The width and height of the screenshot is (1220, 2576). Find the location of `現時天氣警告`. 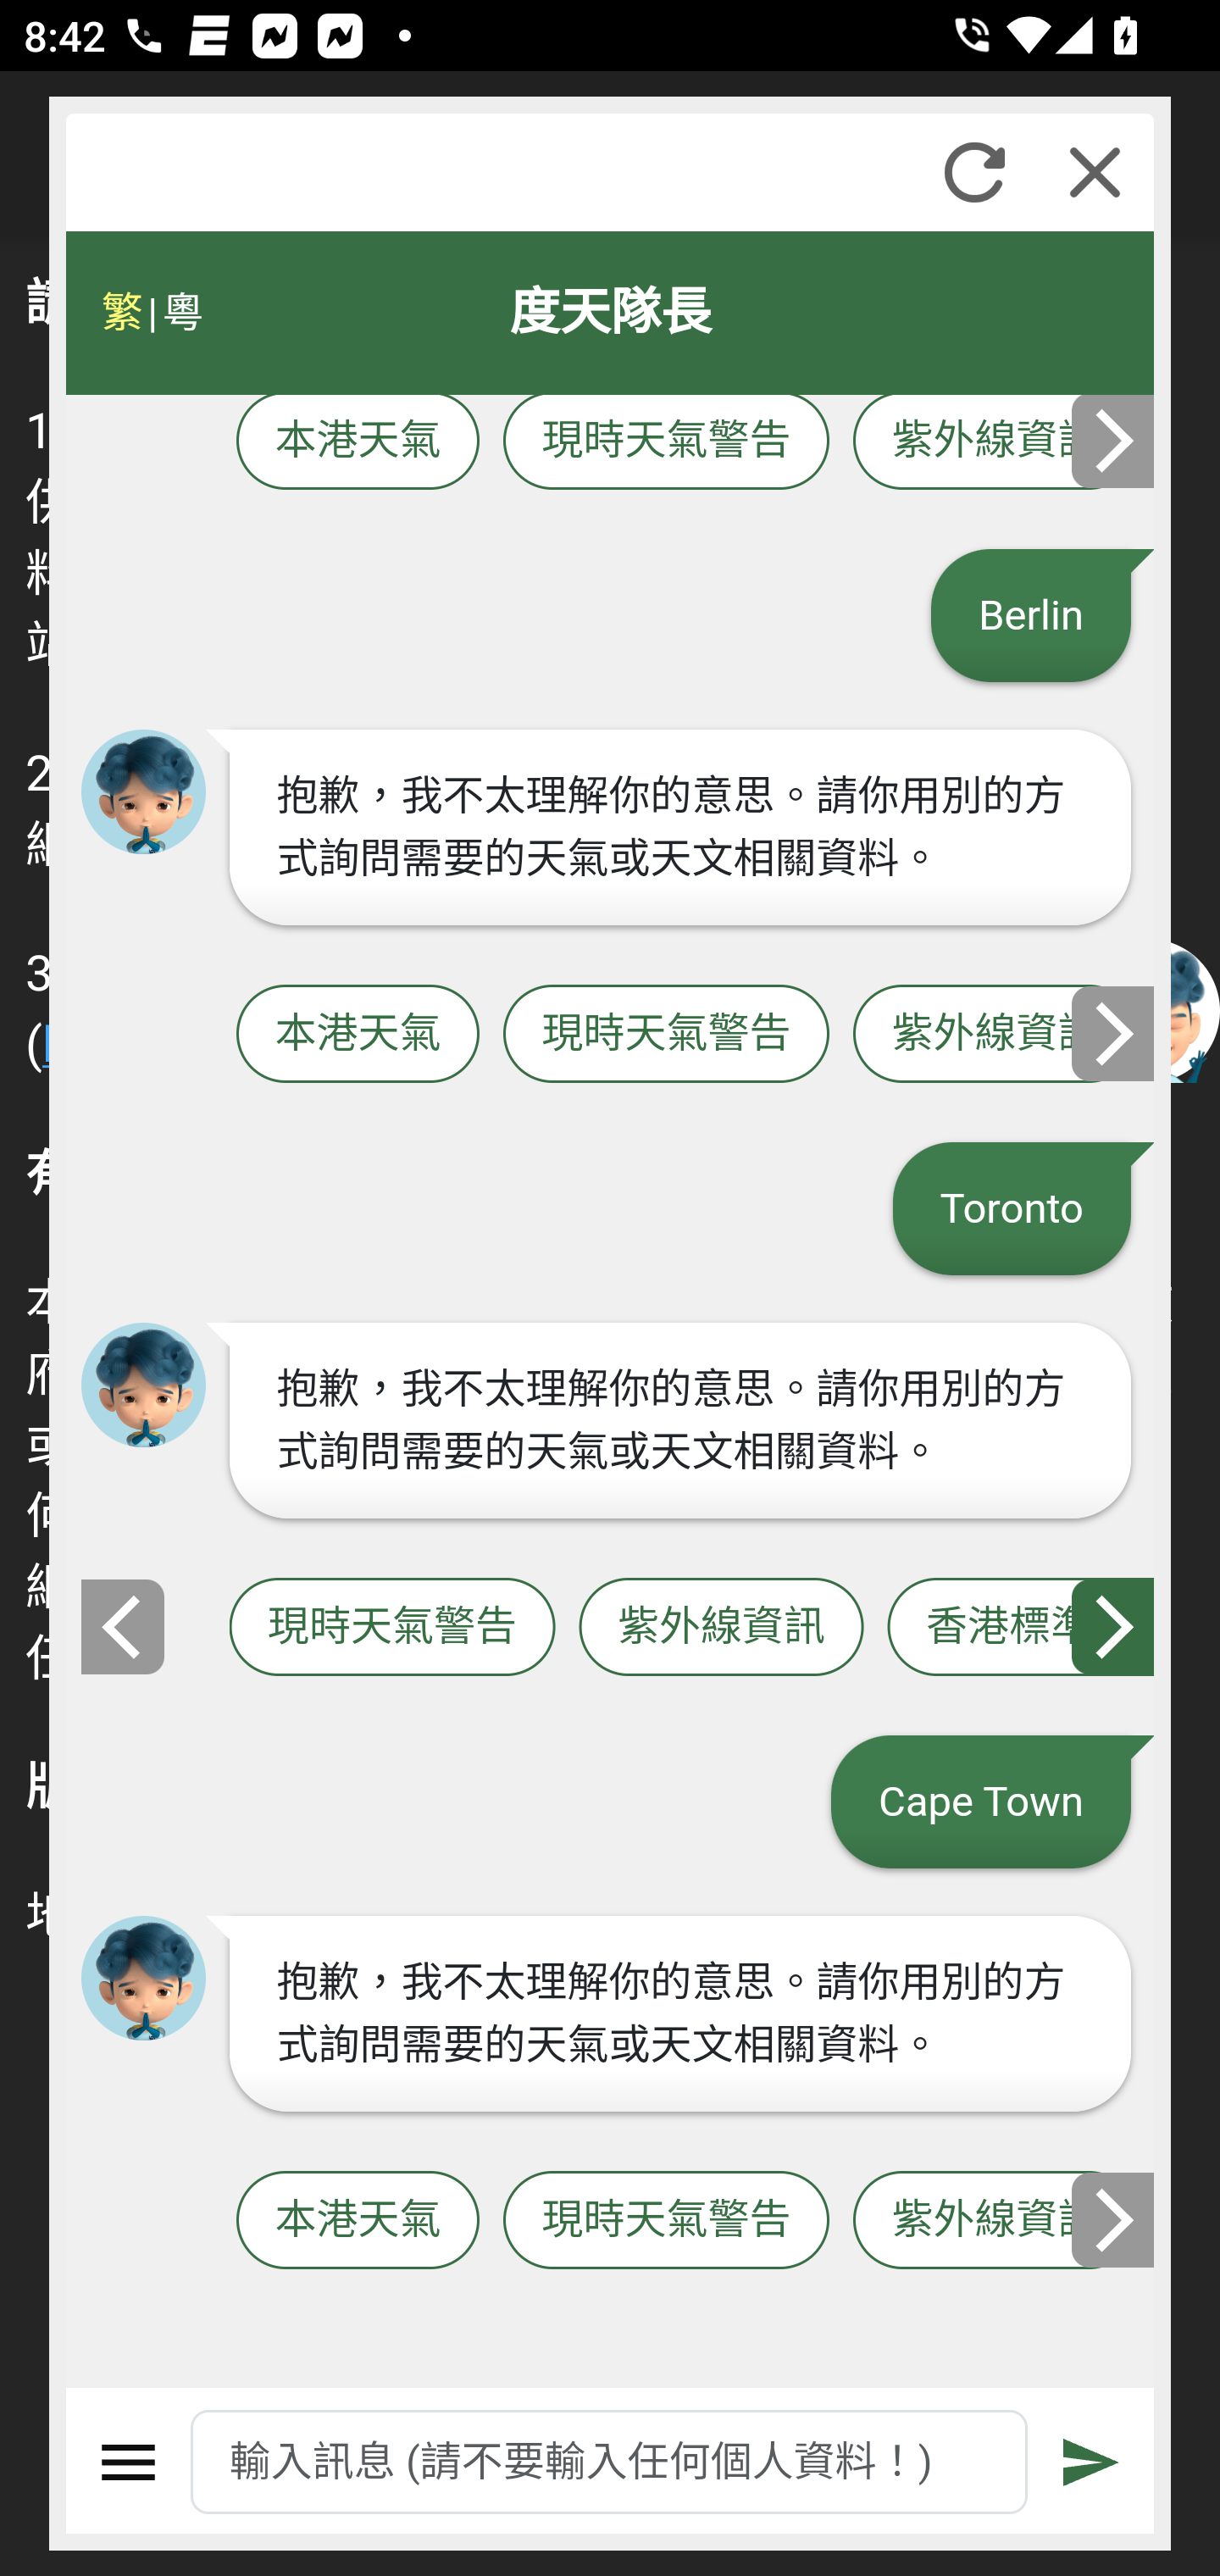

現時天氣警告 is located at coordinates (391, 1628).